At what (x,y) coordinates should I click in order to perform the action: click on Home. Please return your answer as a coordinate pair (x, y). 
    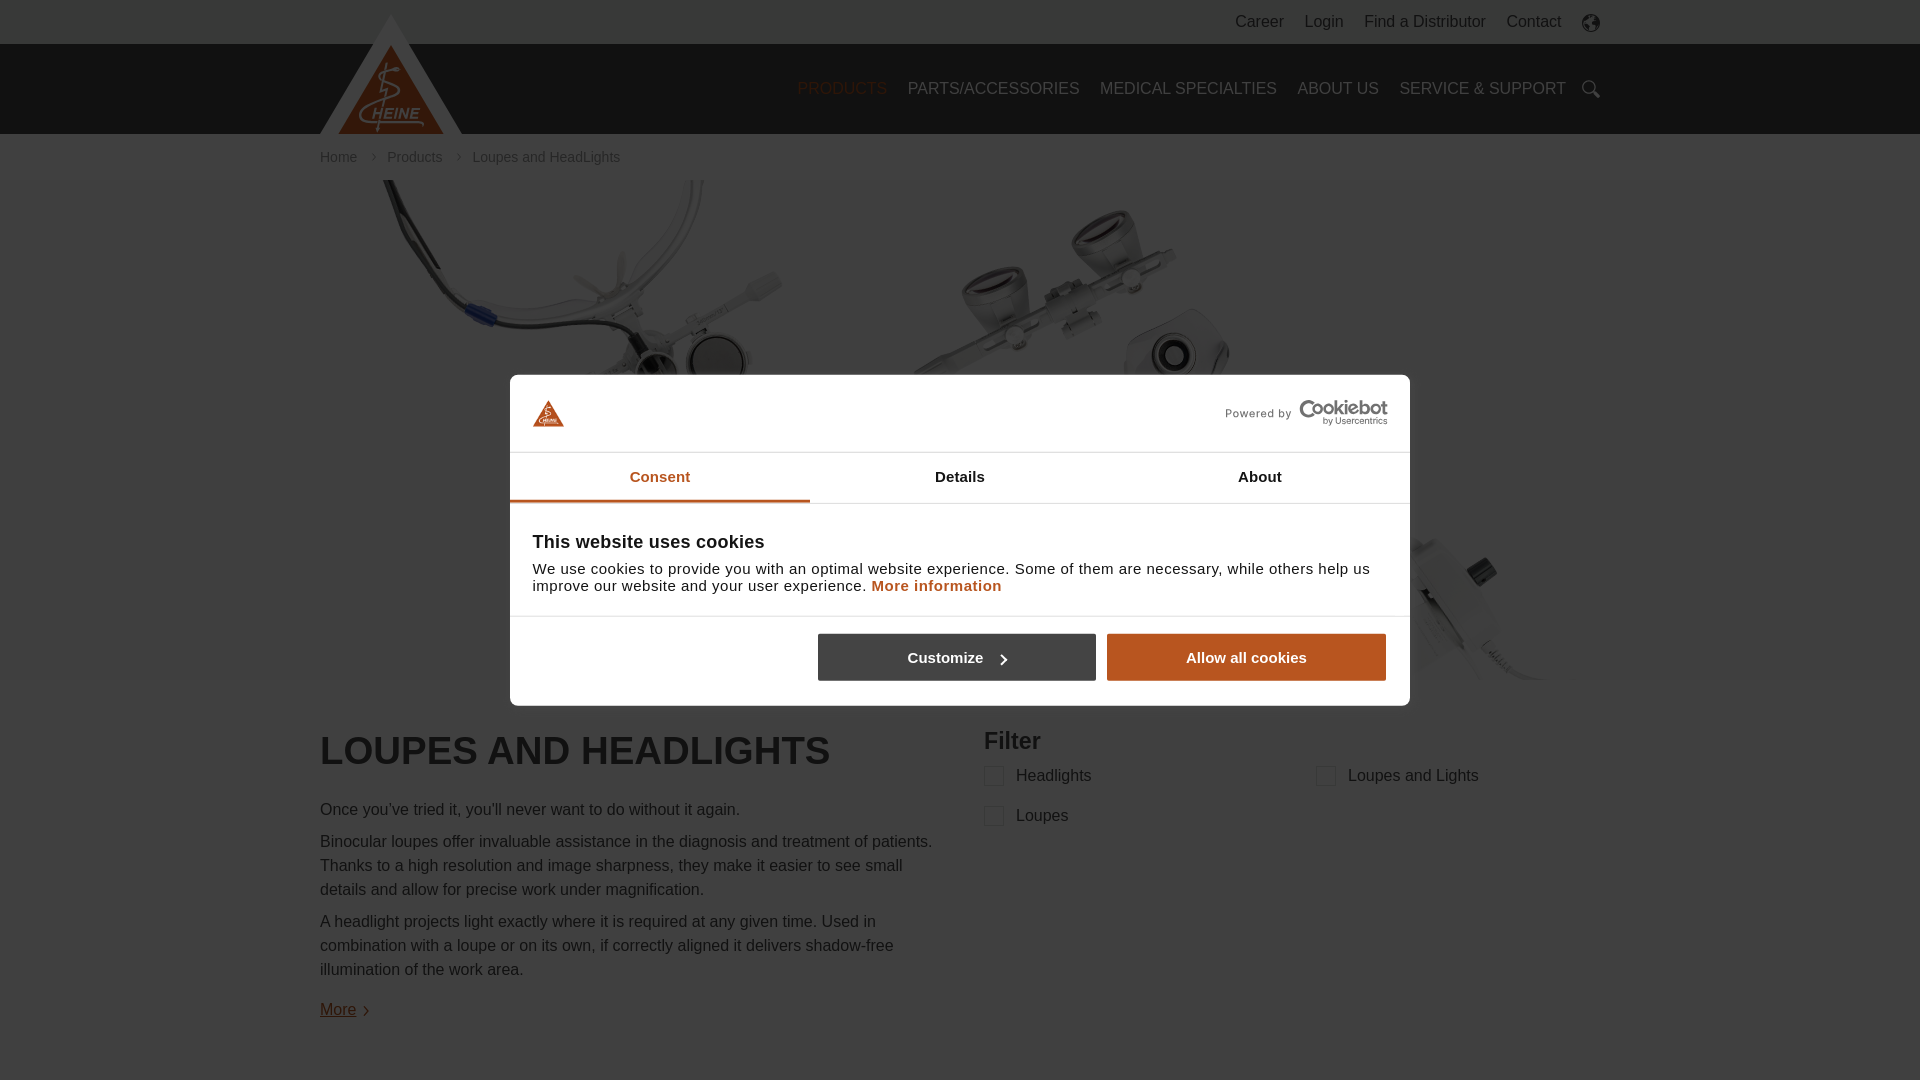
    Looking at the image, I should click on (391, 74).